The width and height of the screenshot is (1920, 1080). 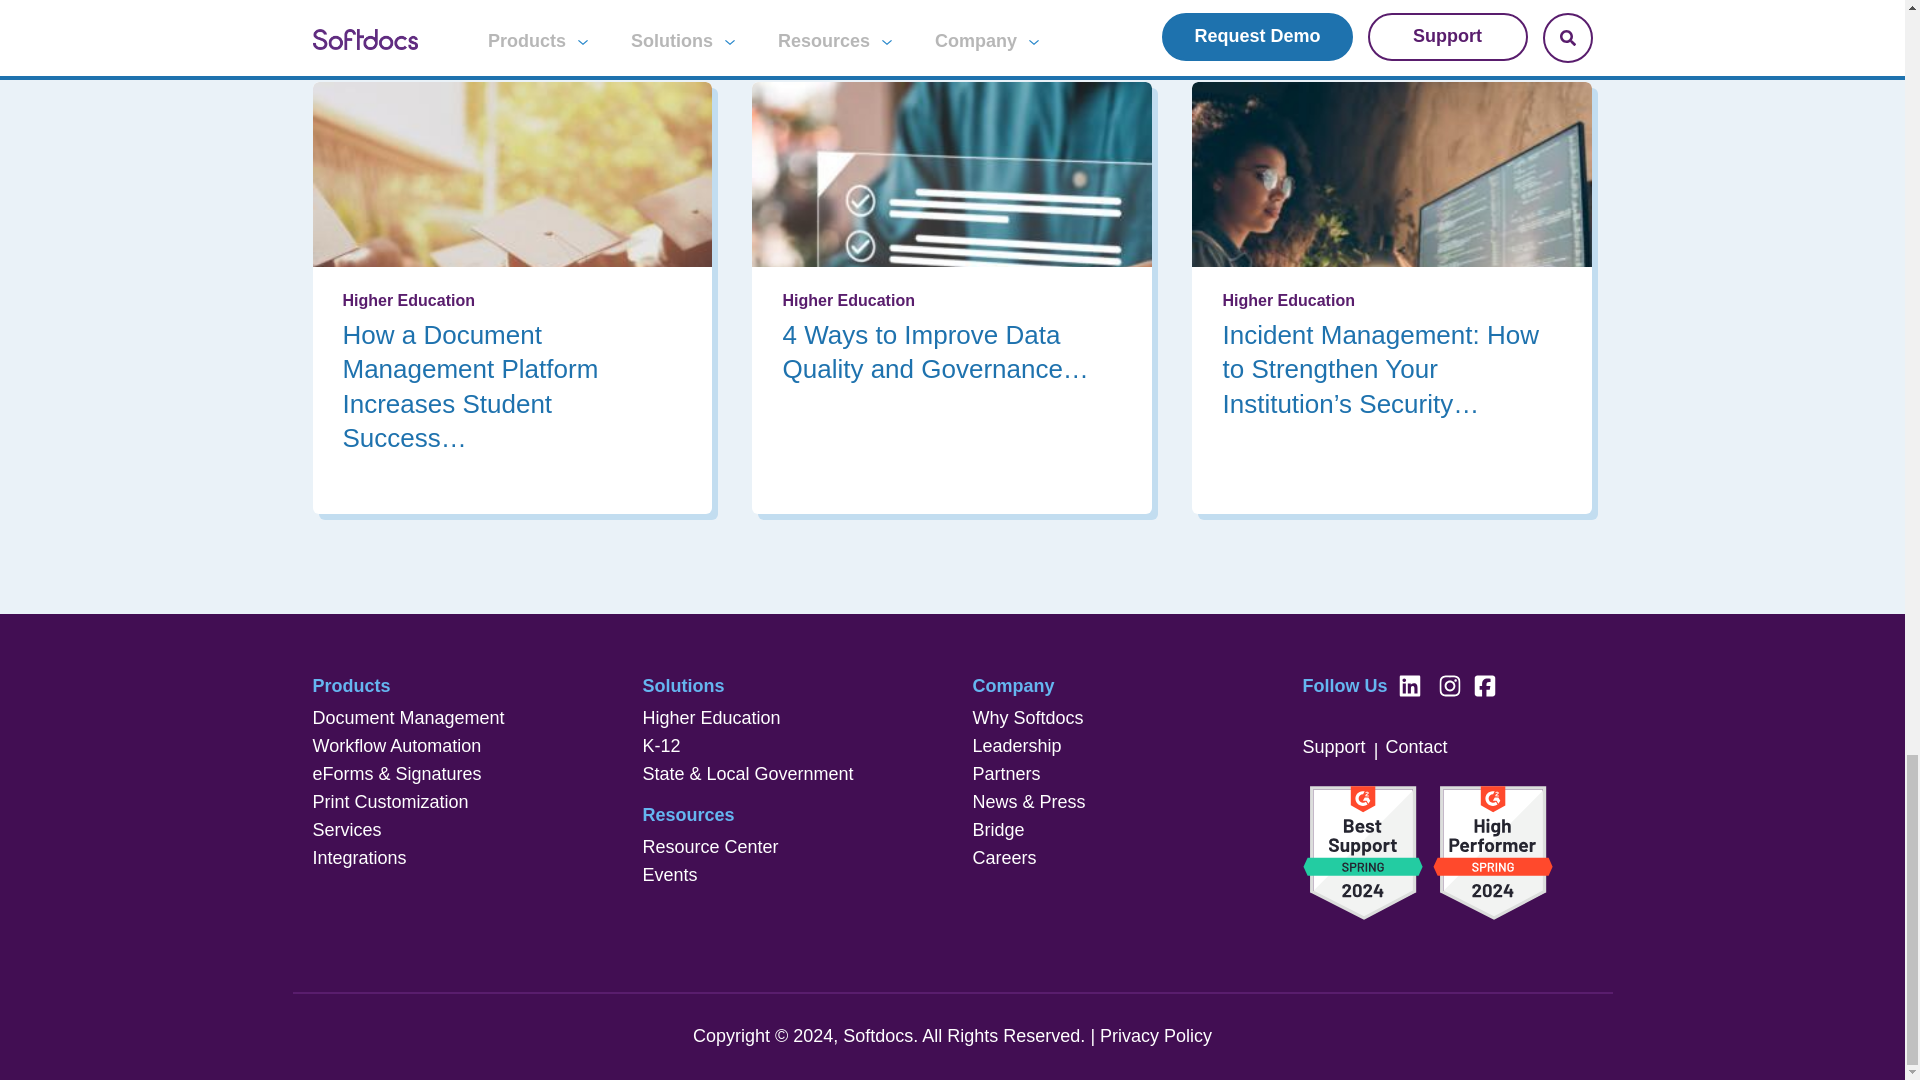 I want to click on Instagram, so click(x=1453, y=688).